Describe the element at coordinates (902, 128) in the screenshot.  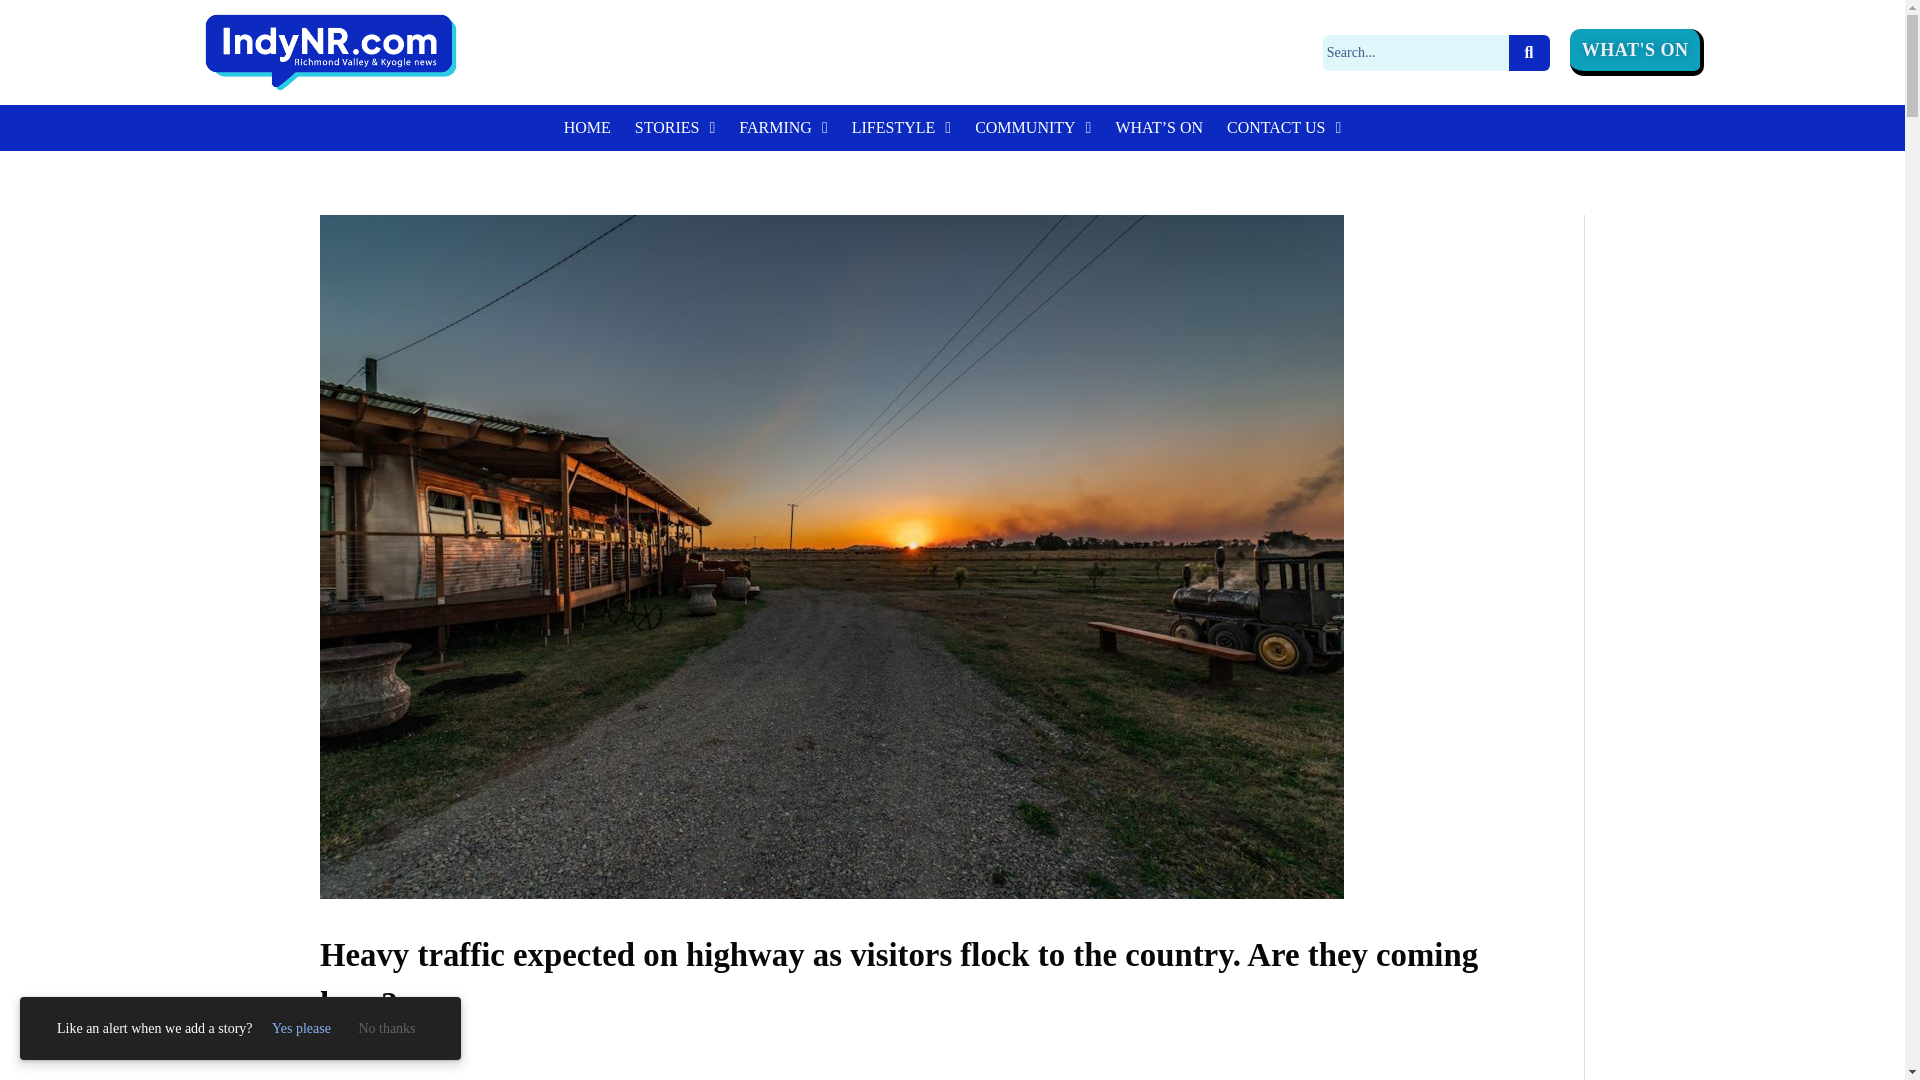
I see `LIFESTYLE` at that location.